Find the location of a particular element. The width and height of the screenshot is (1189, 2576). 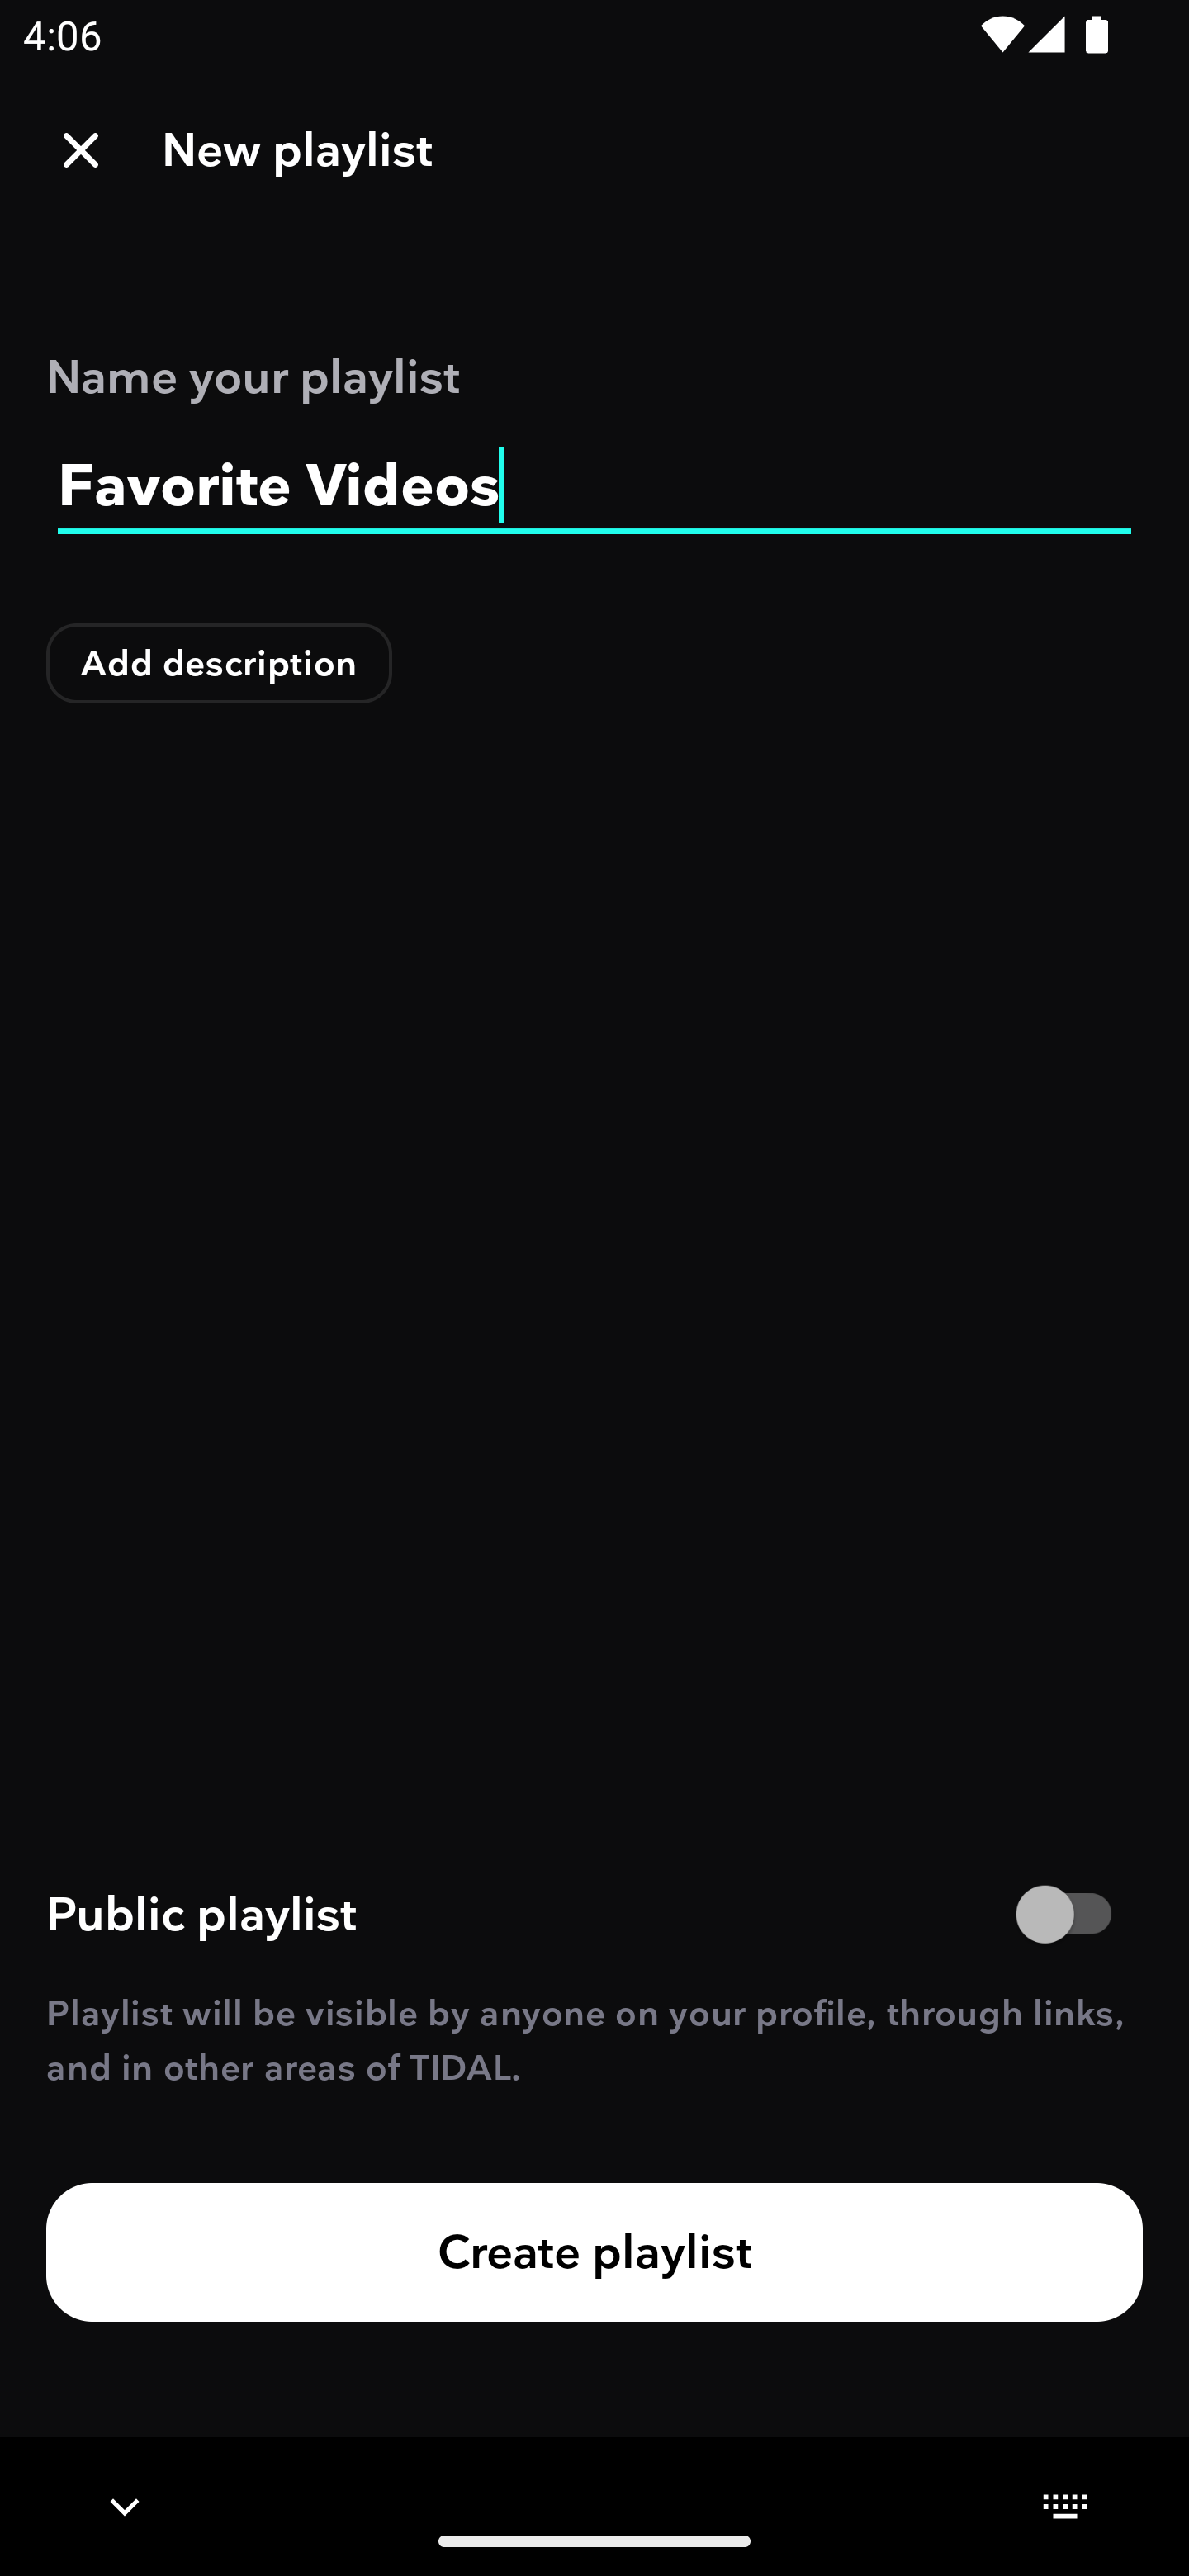

Back is located at coordinates (81, 150).